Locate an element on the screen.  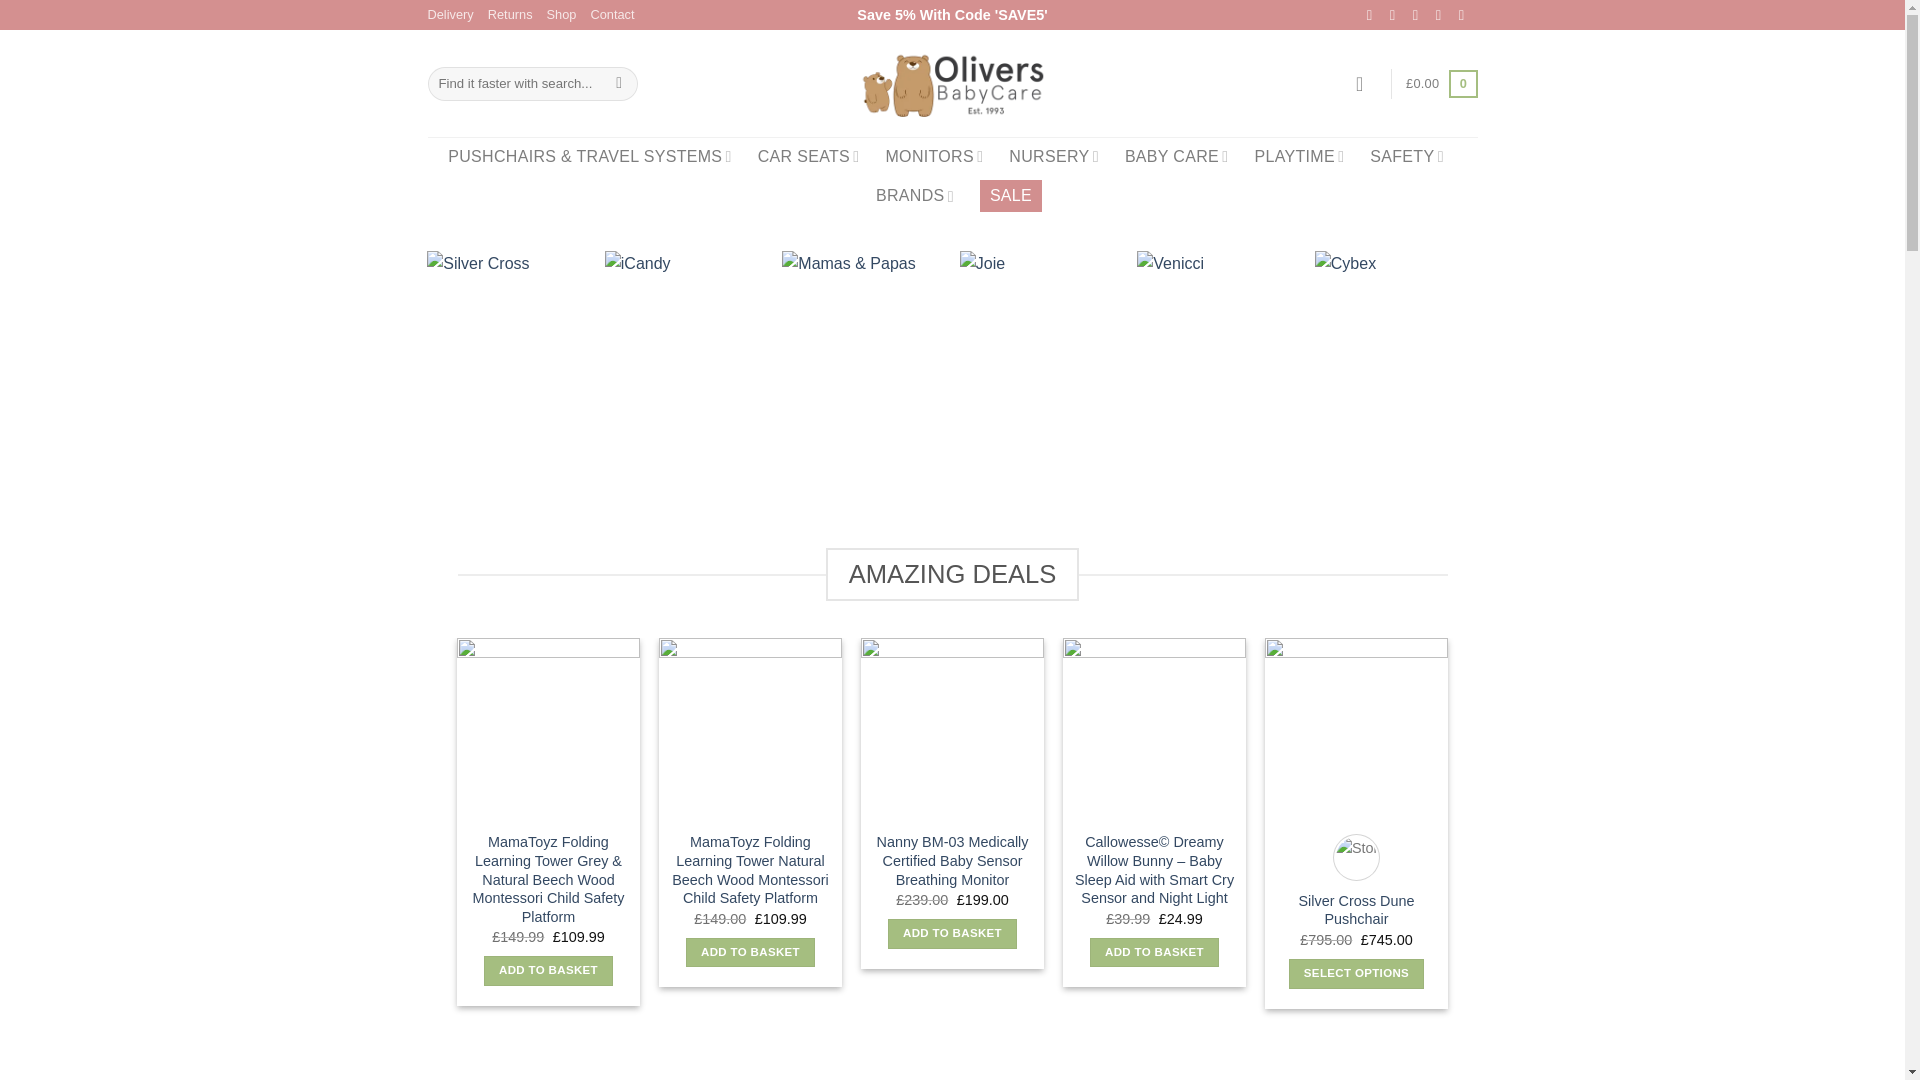
Basket is located at coordinates (1440, 84).